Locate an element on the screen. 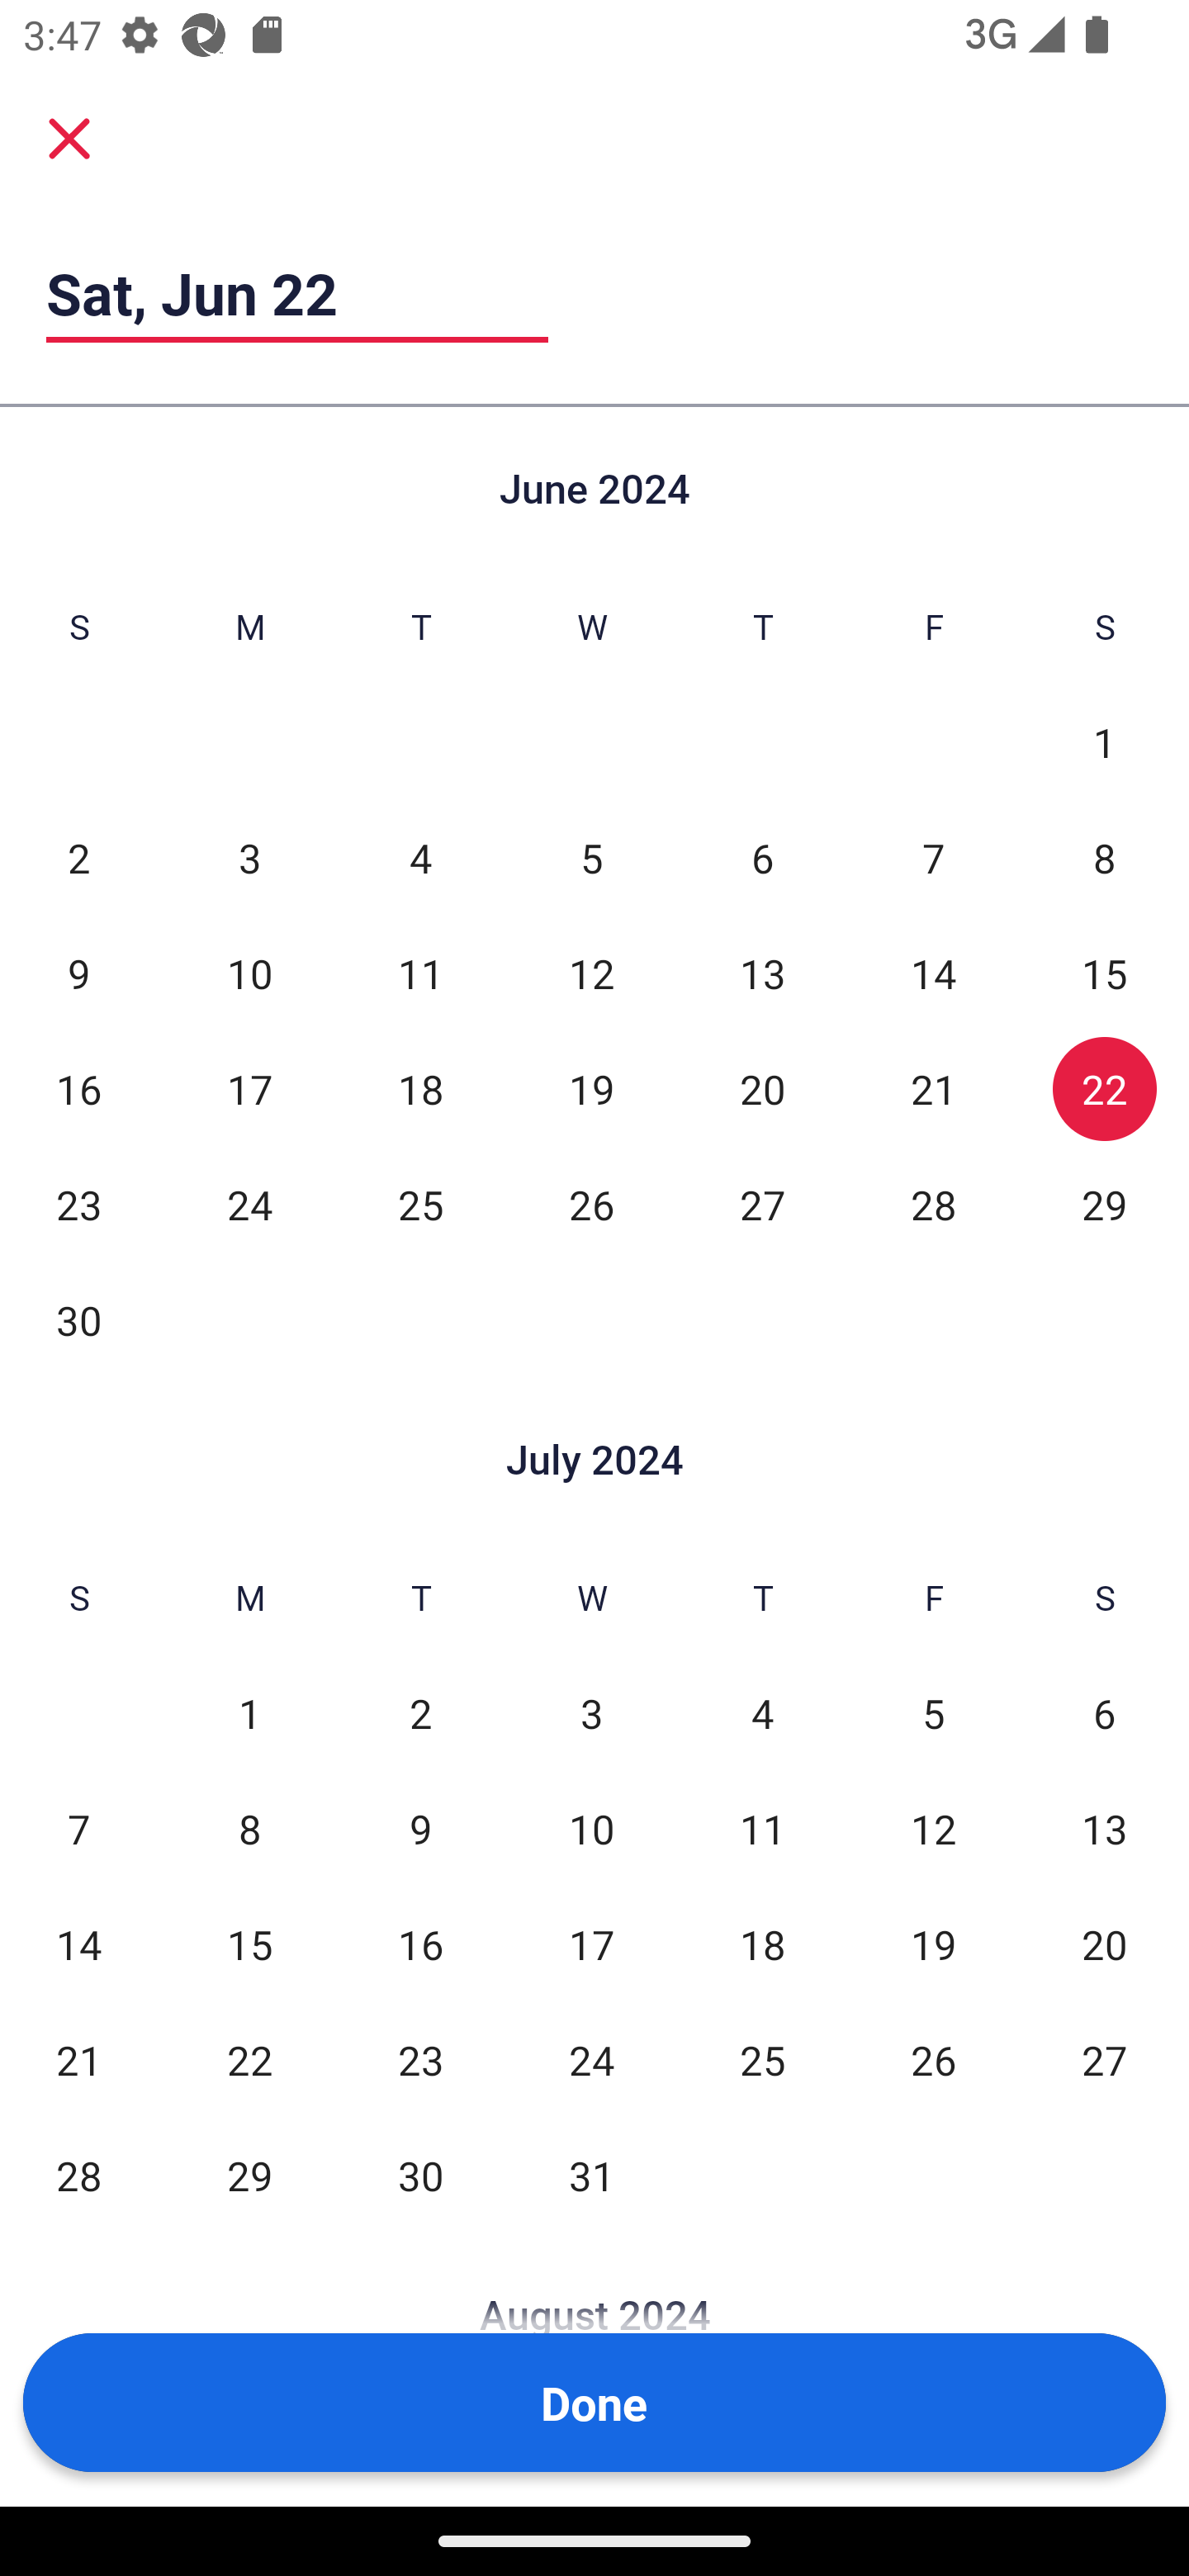 The width and height of the screenshot is (1189, 2576). 11 Thu, Jul 11, Not Selected is located at coordinates (762, 1828).